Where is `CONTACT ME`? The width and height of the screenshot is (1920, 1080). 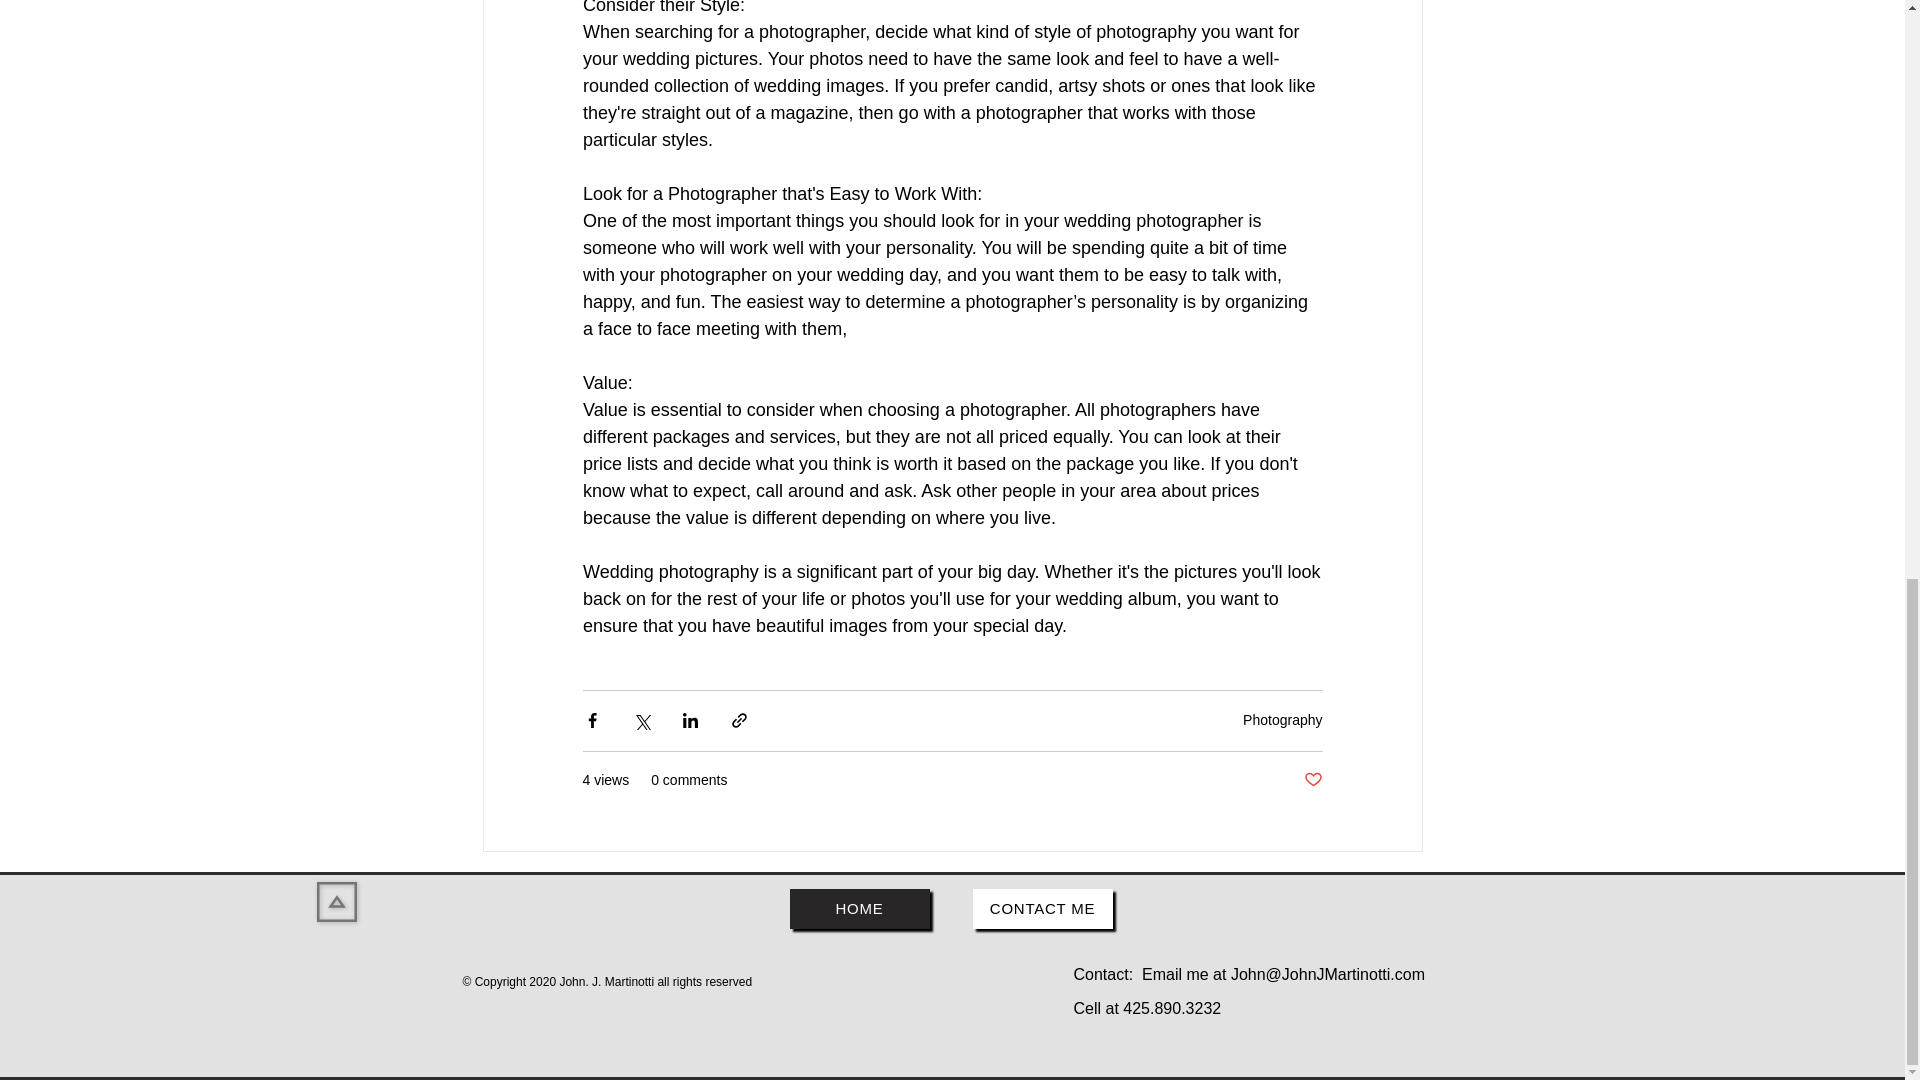
CONTACT ME is located at coordinates (1041, 908).